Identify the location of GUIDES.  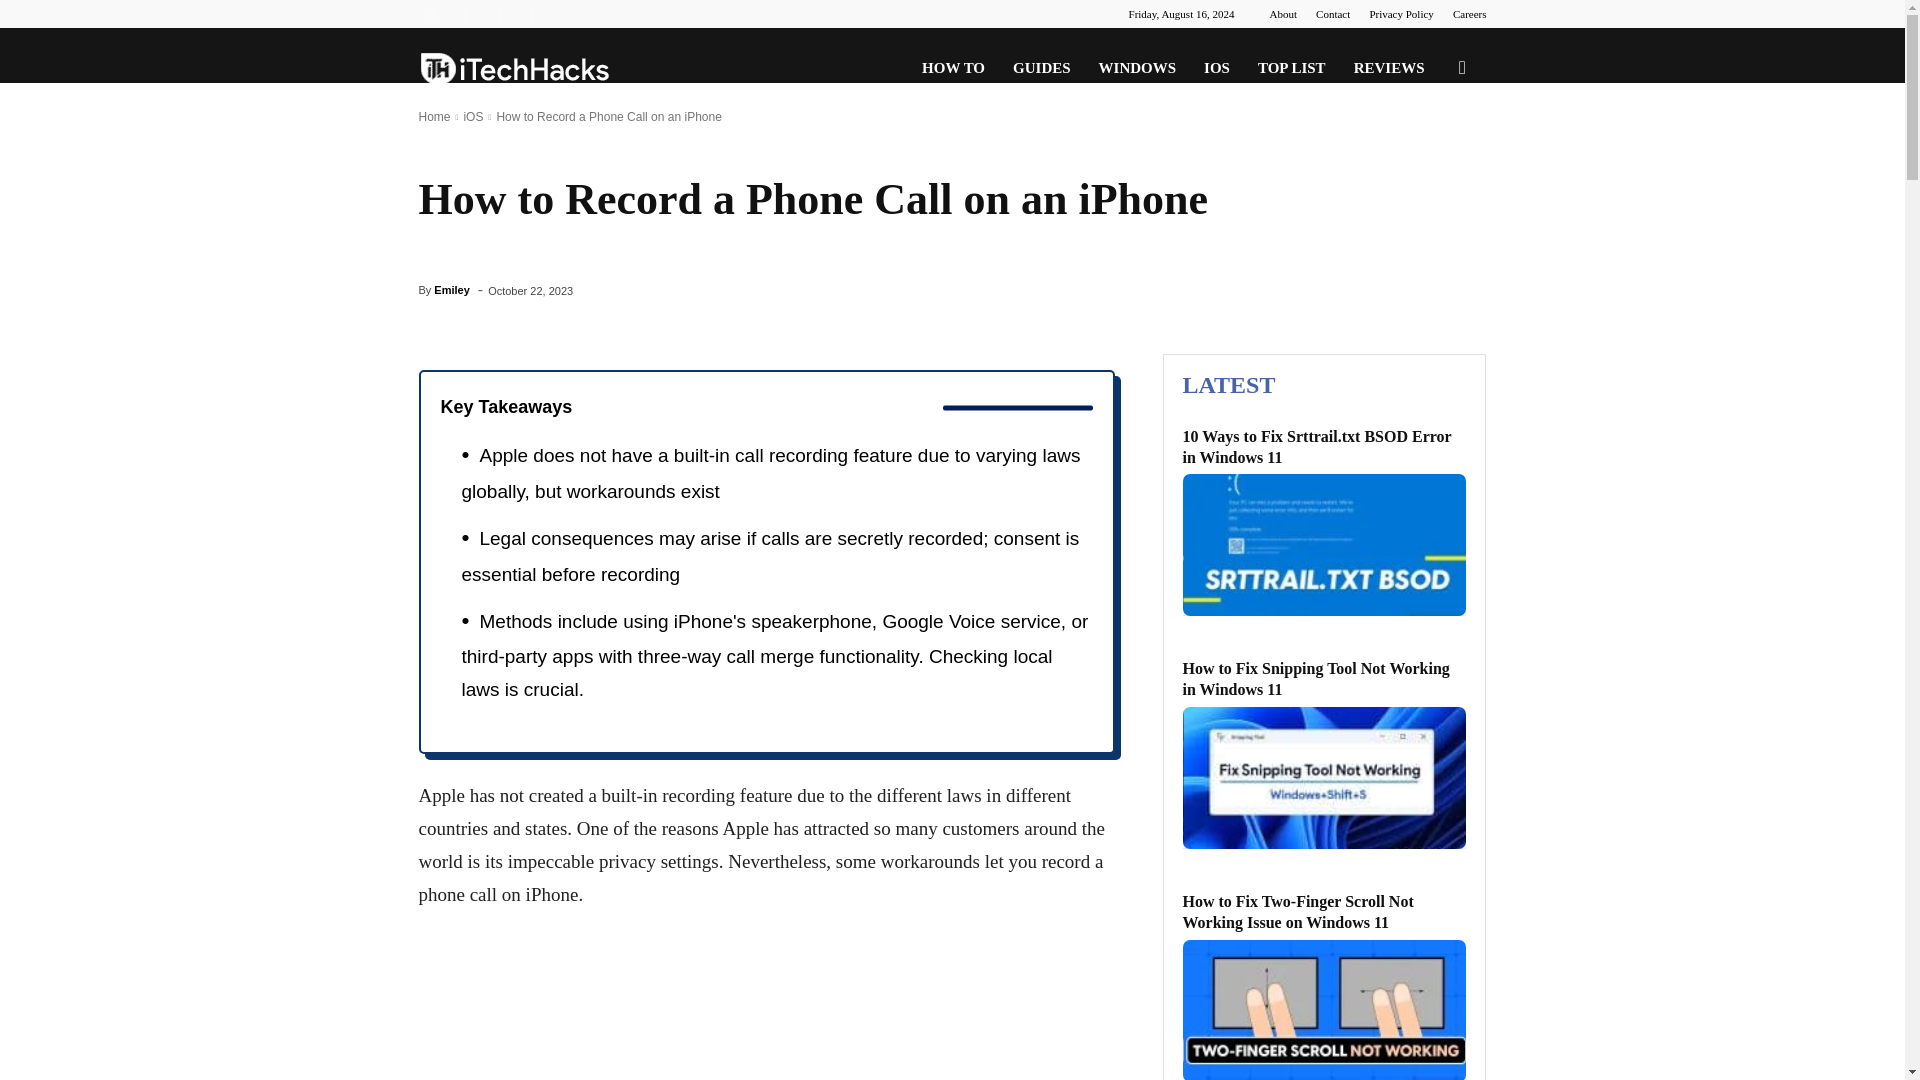
(1041, 68).